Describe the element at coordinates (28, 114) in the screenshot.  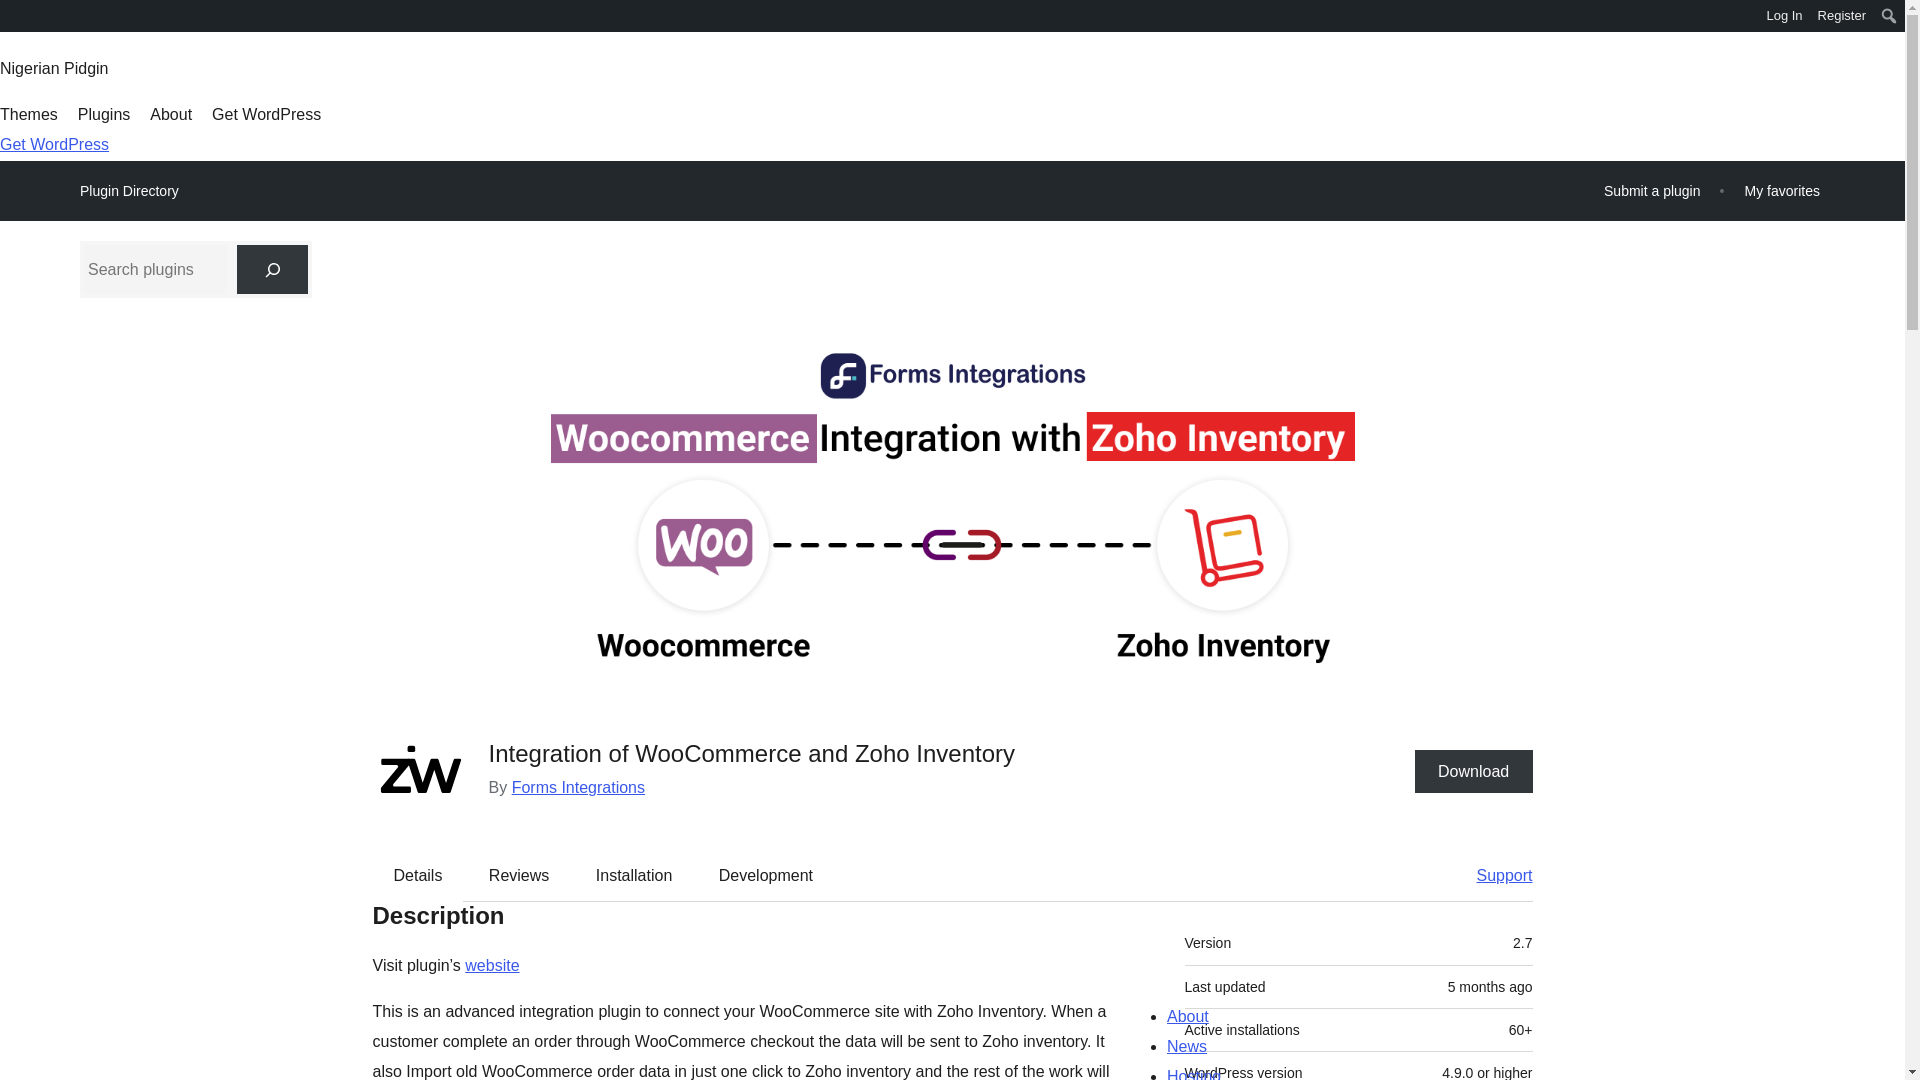
I see `Themes` at that location.